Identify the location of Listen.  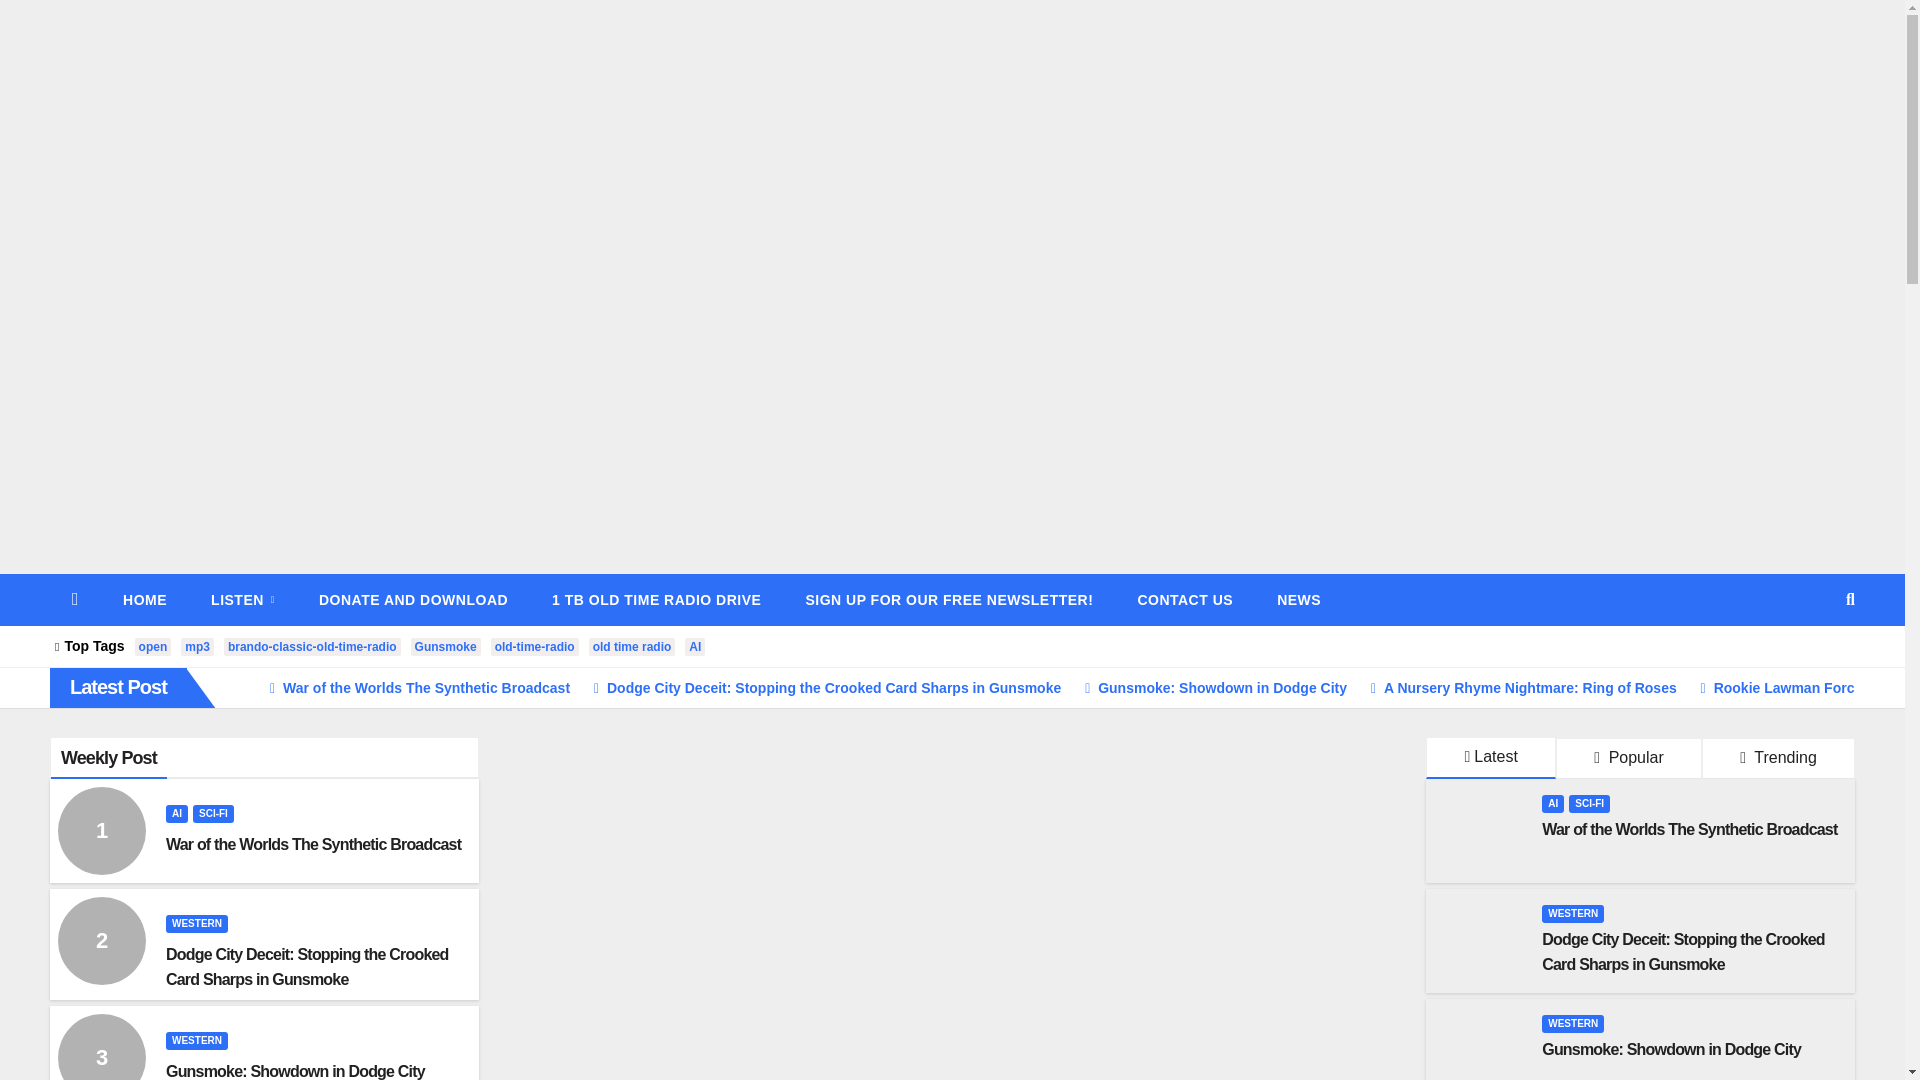
(242, 600).